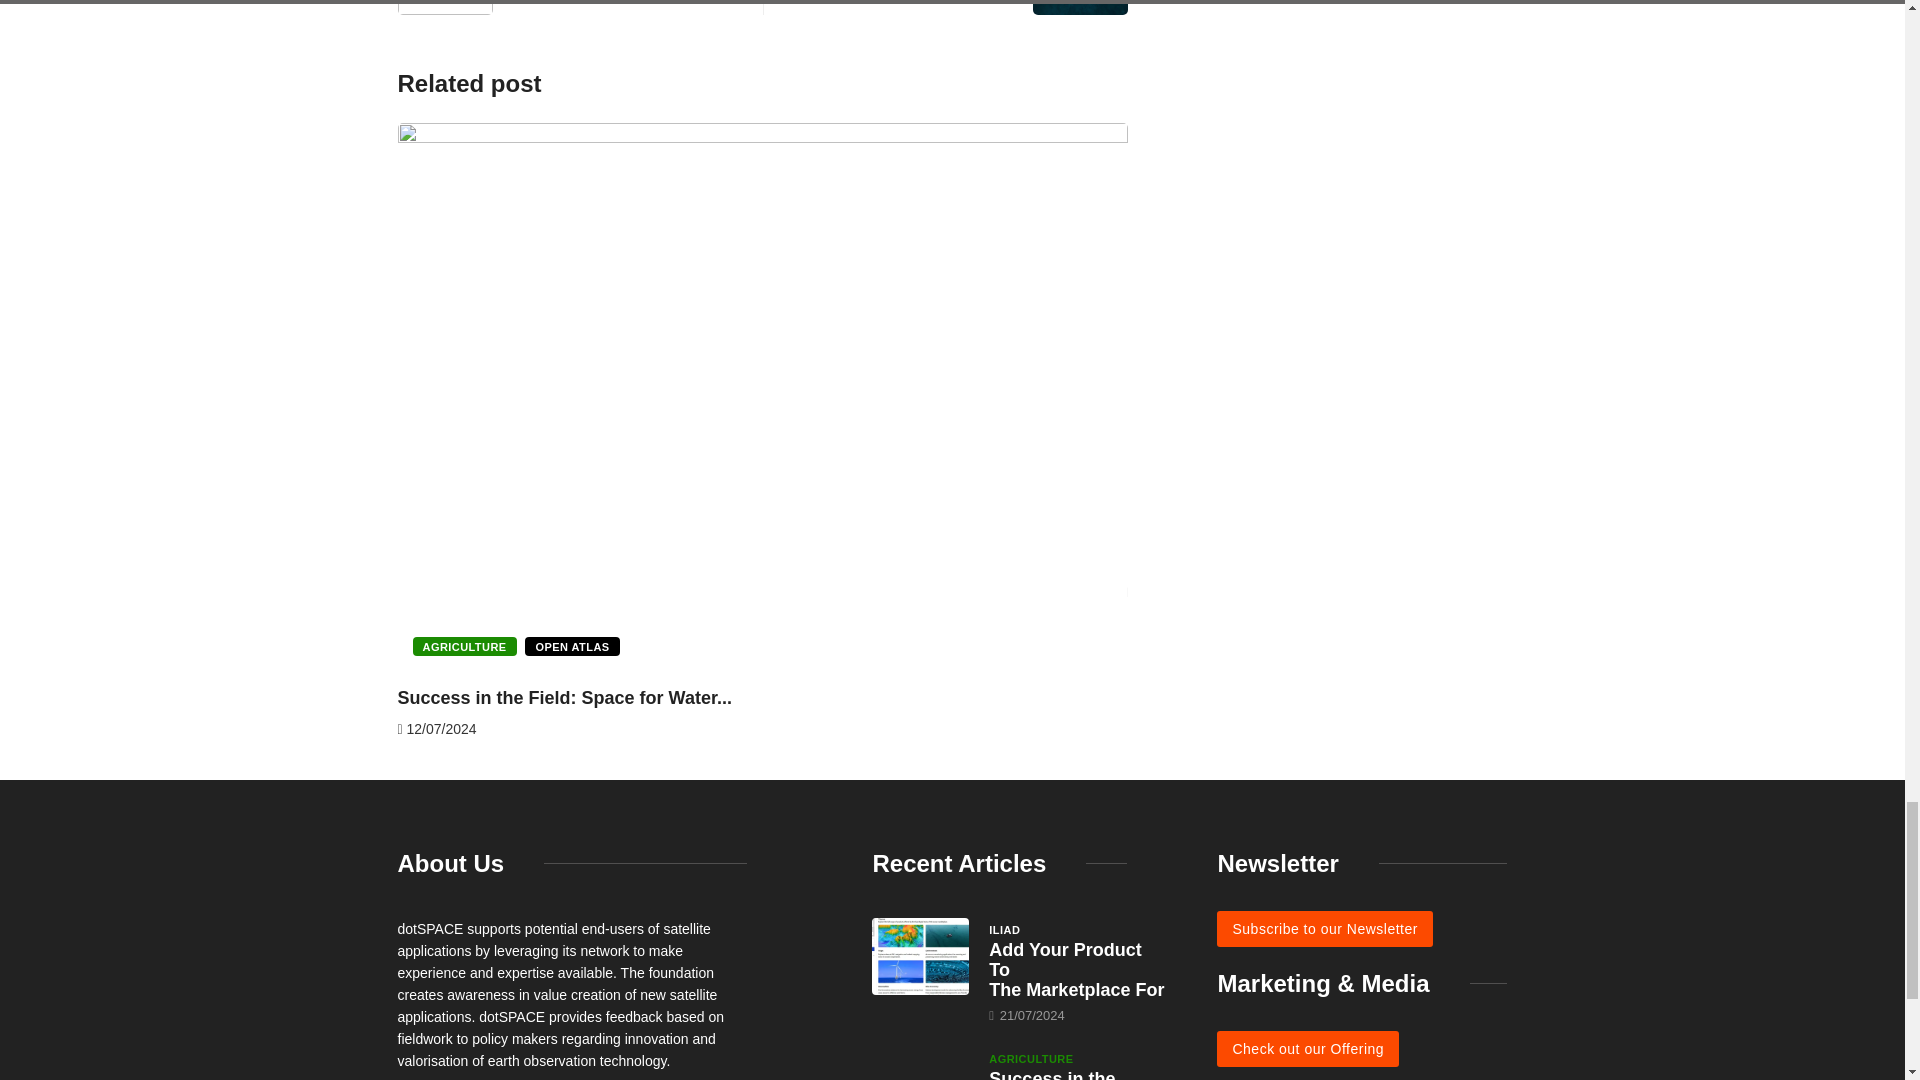  Describe the element at coordinates (920, 1063) in the screenshot. I see `Success in the Field: Space for Water and Food Security` at that location.